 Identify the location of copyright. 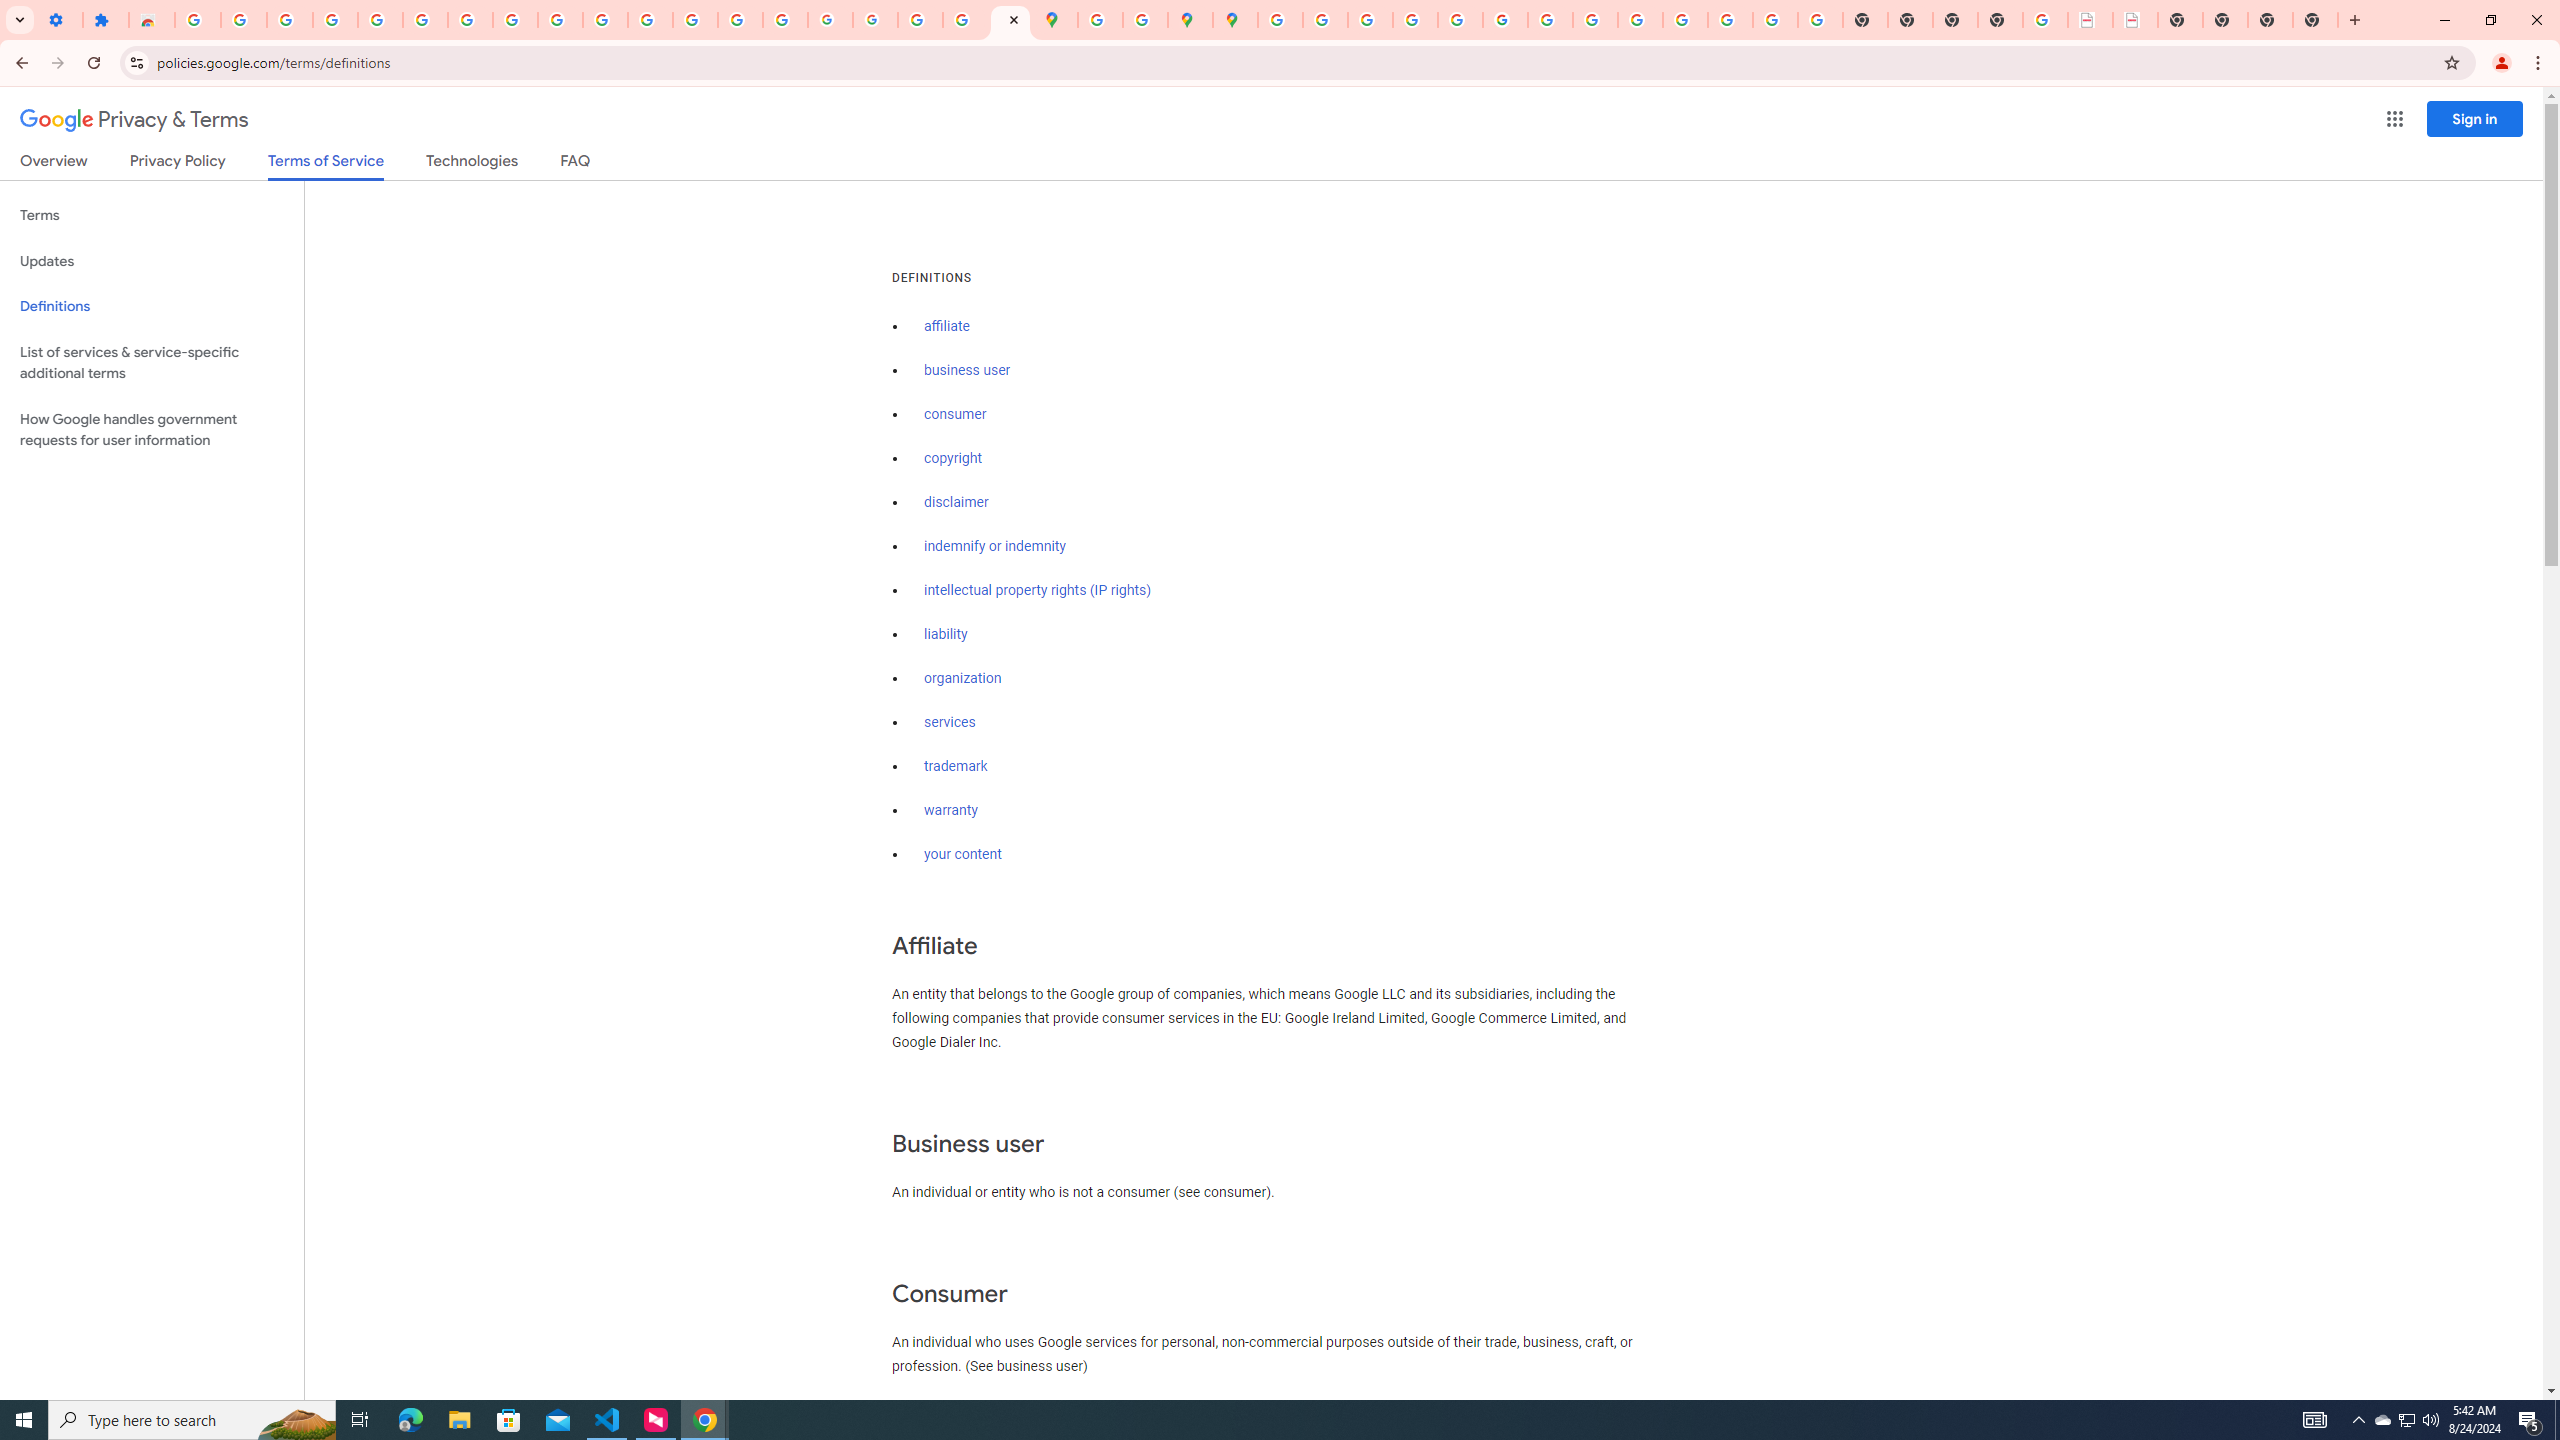
(954, 458).